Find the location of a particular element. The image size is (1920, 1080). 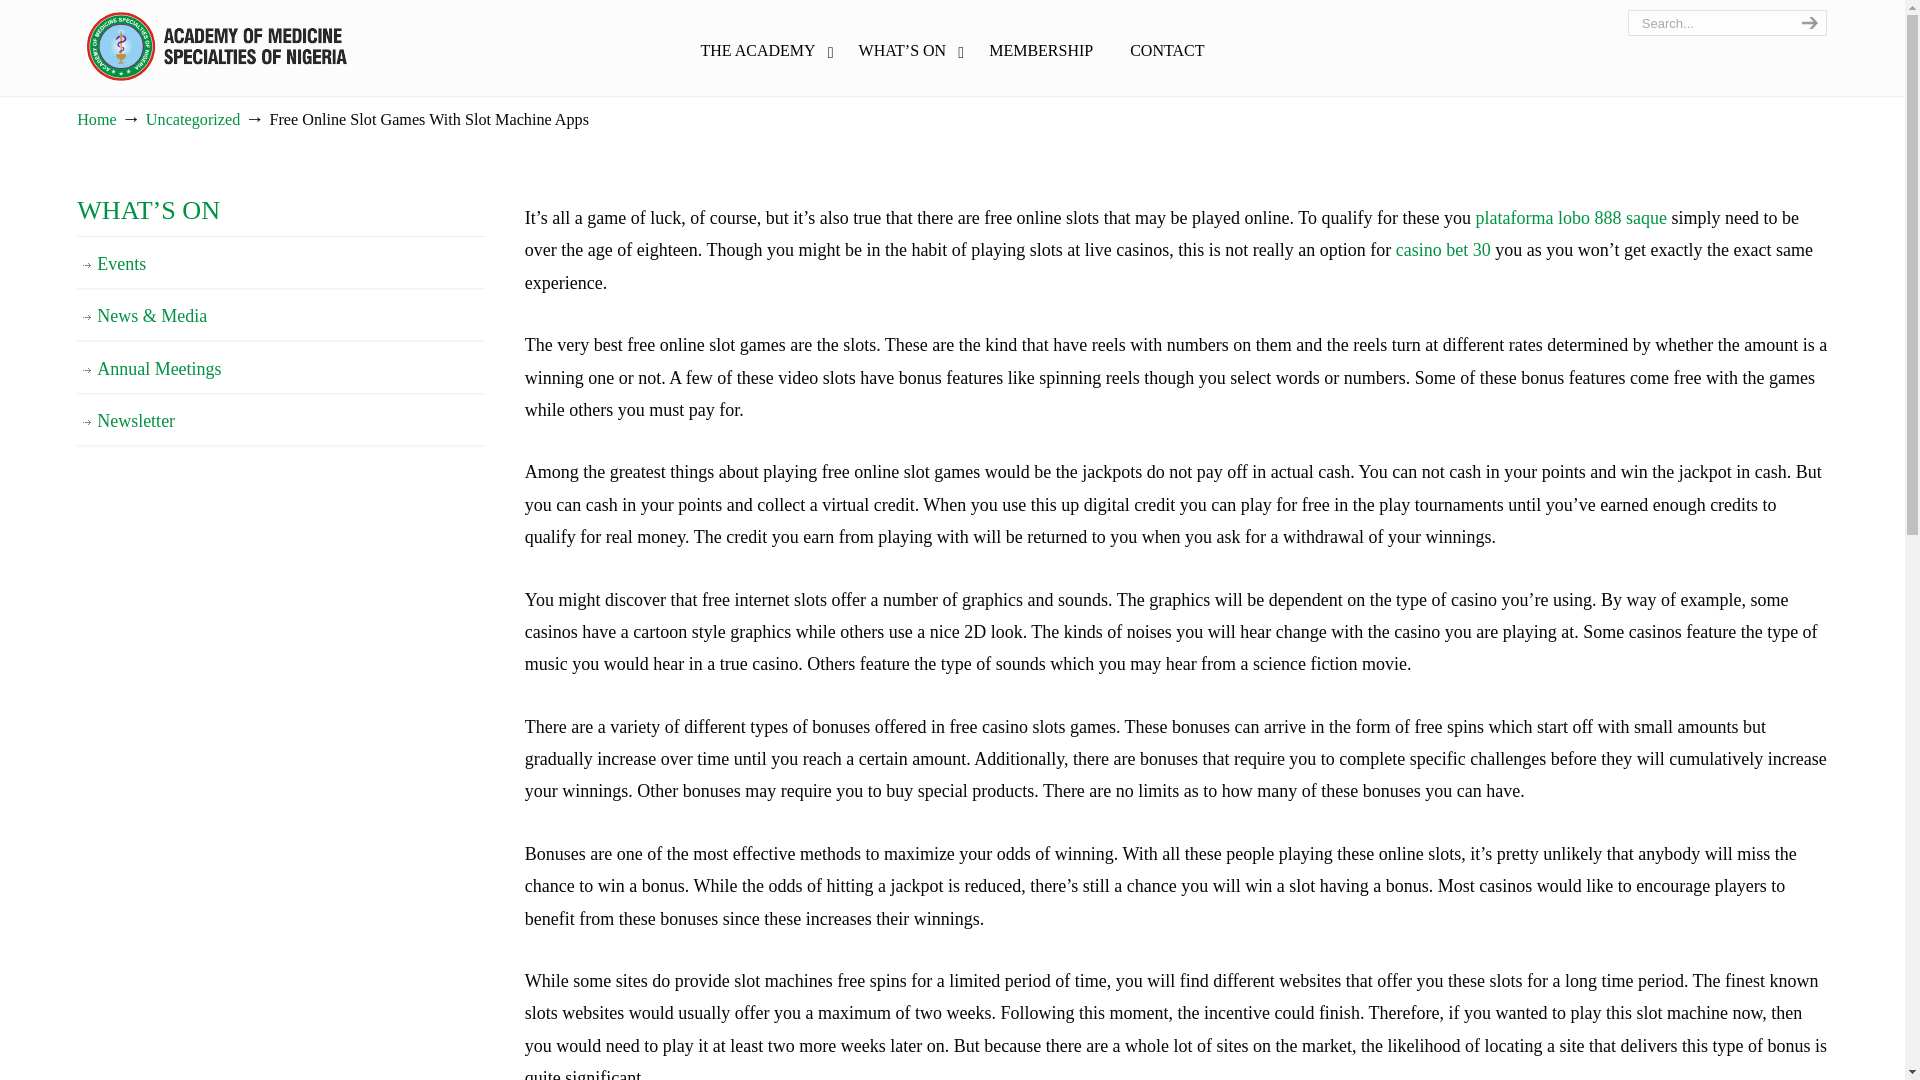

Newsletter is located at coordinates (280, 421).